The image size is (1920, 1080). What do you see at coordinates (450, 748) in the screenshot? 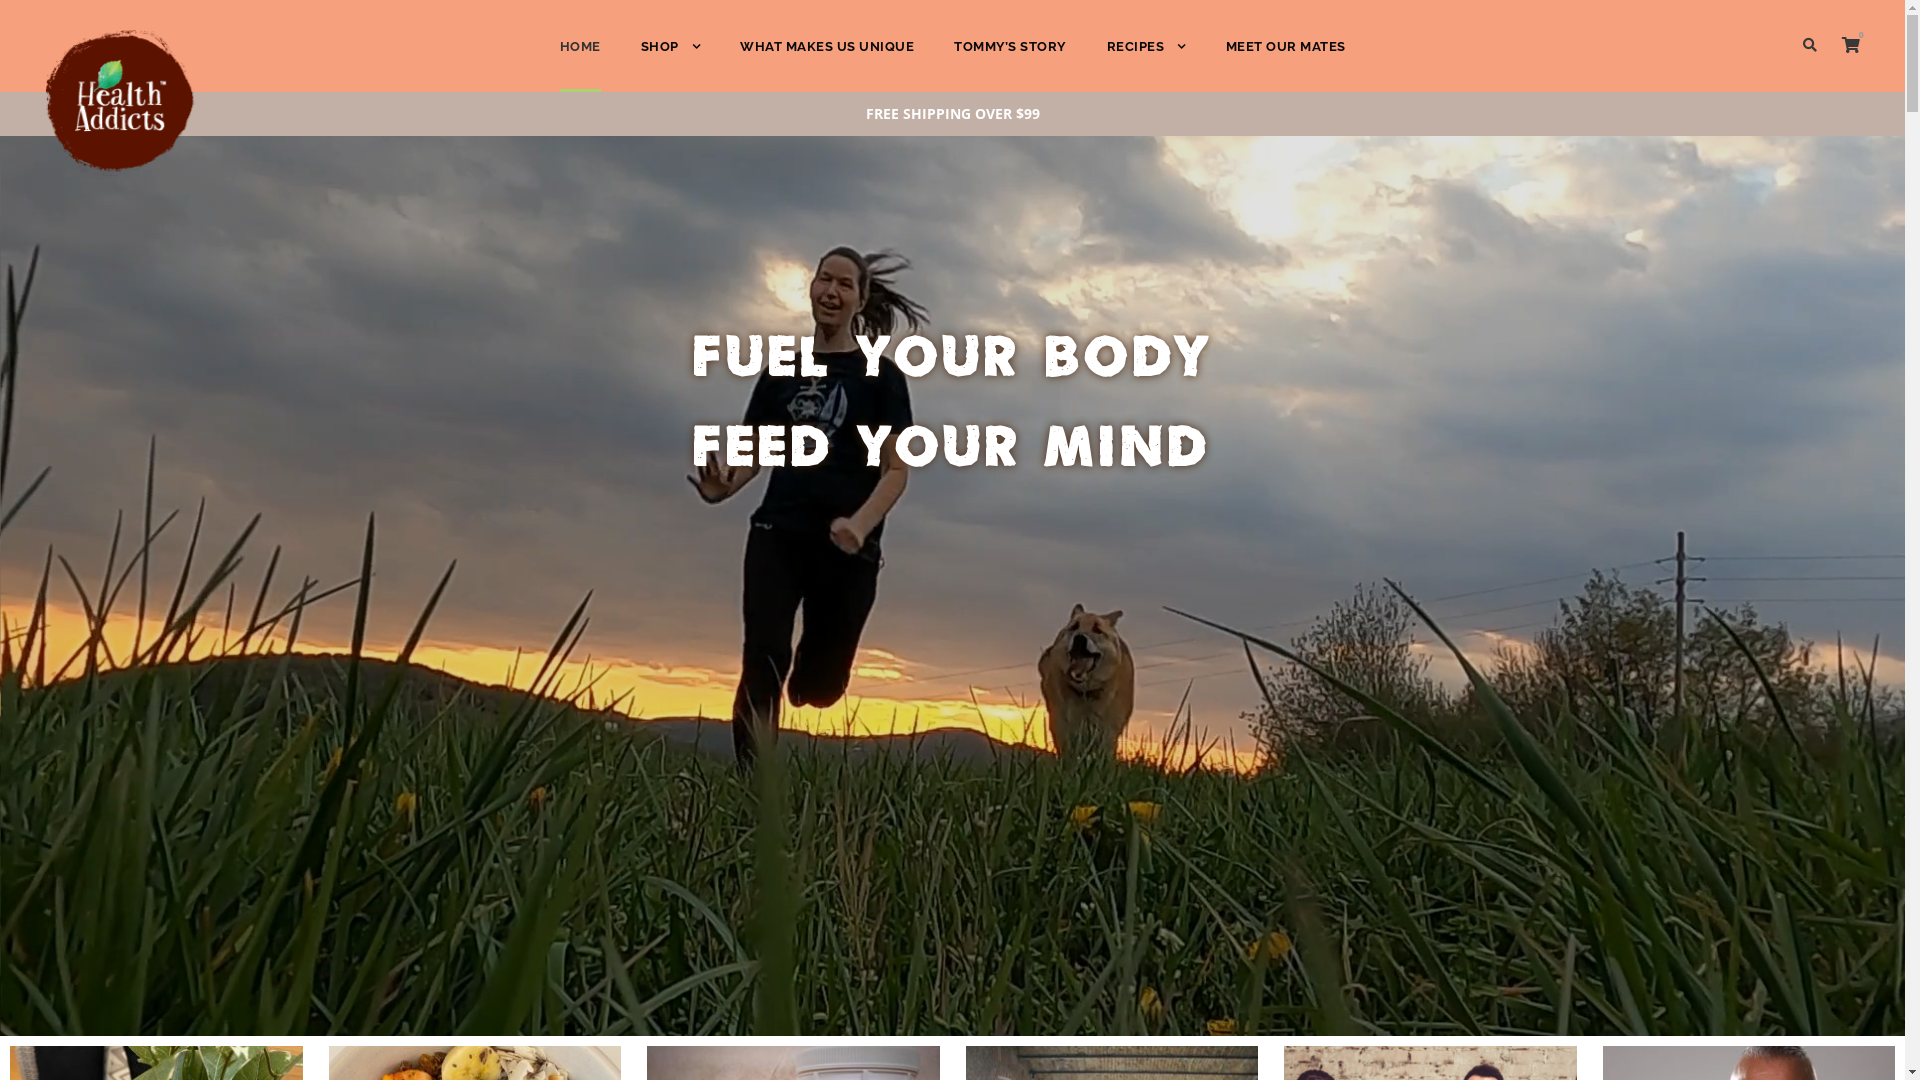
I see `HOME` at bounding box center [450, 748].